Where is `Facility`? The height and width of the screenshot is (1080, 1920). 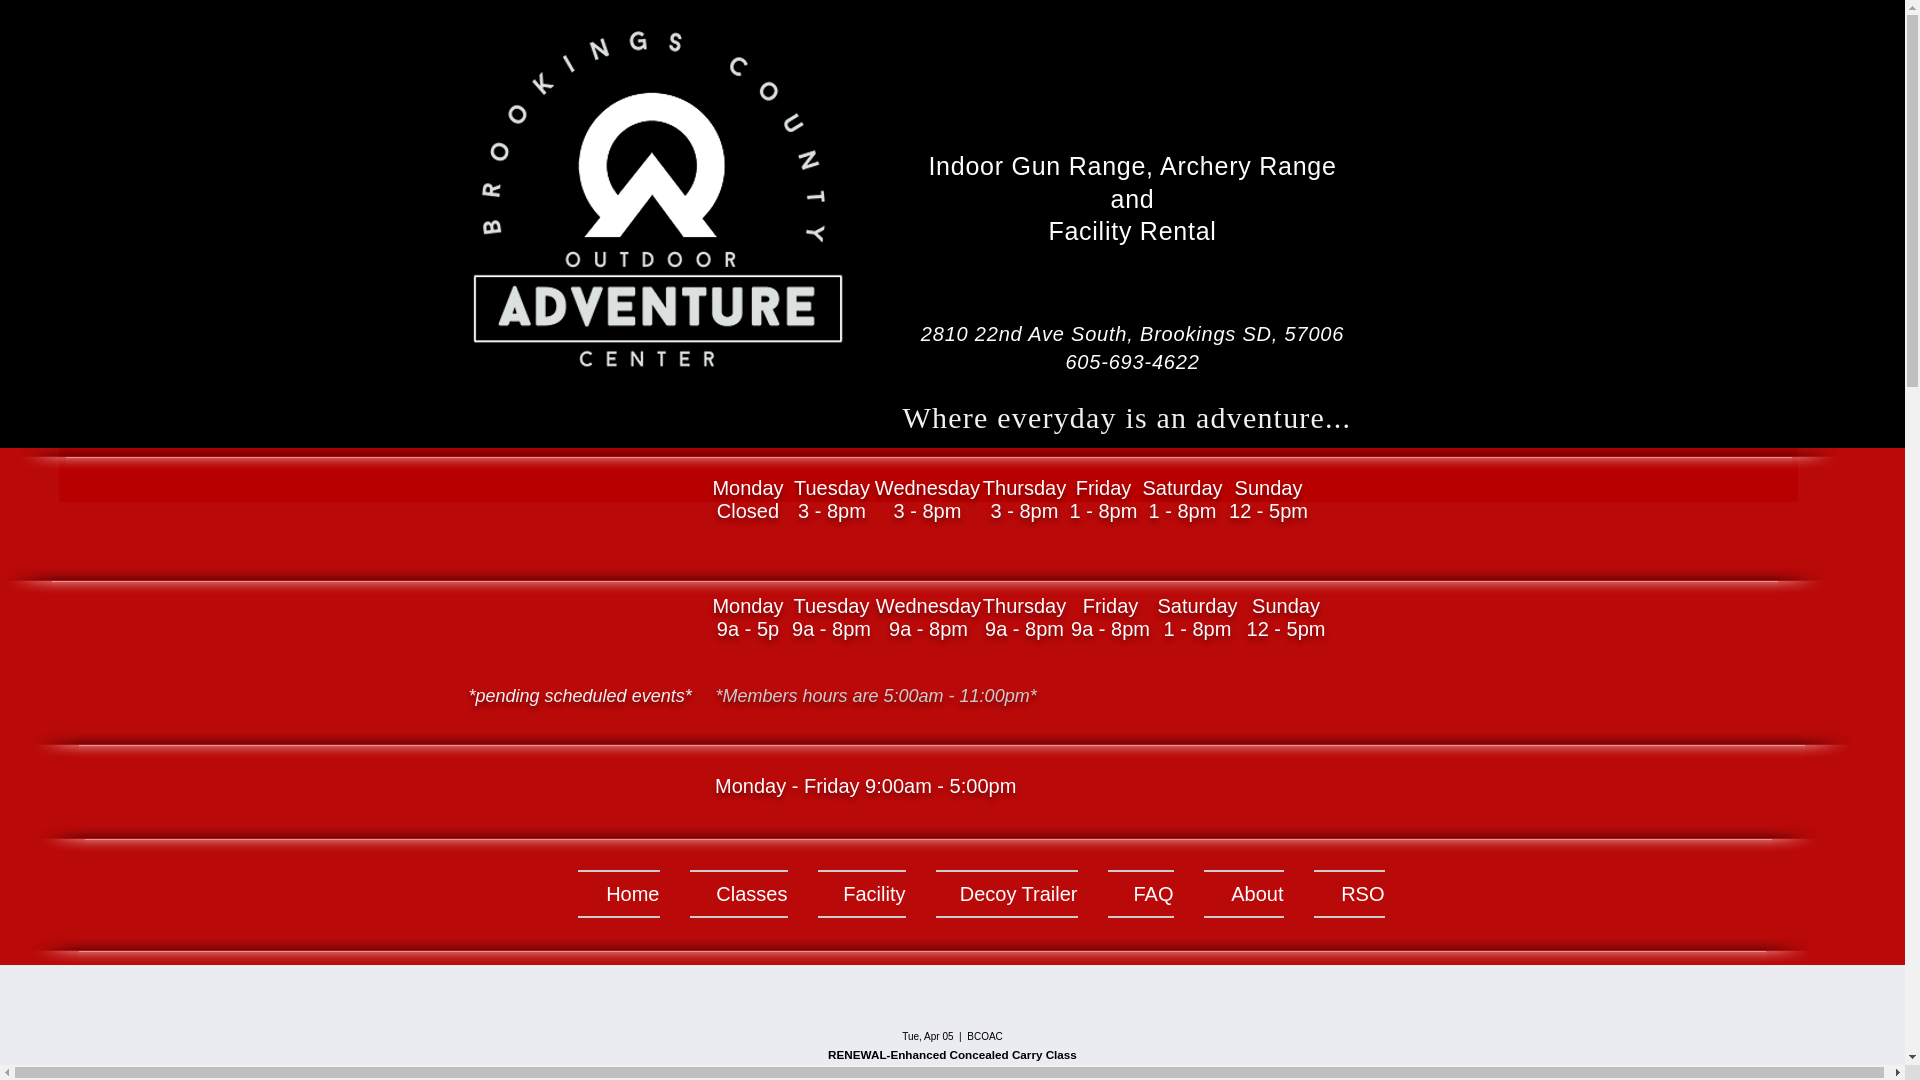 Facility is located at coordinates (860, 894).